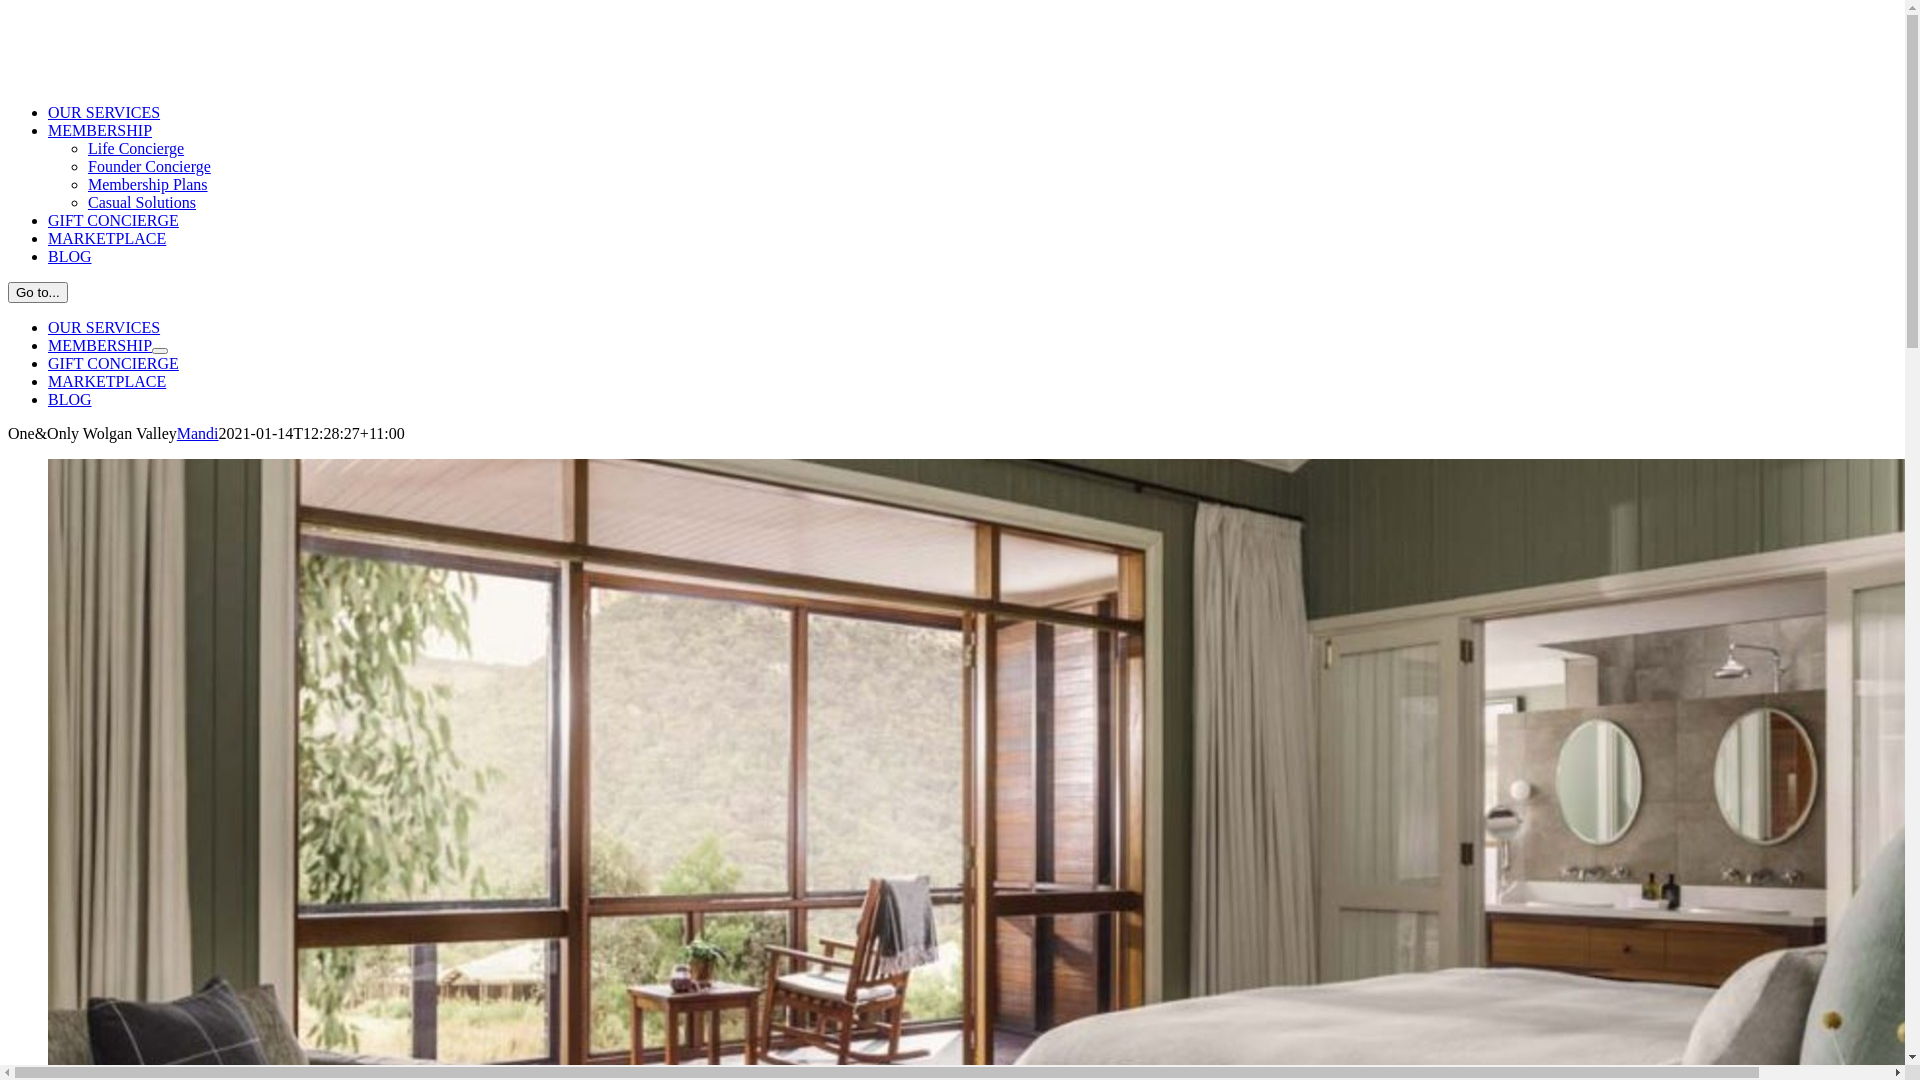 The height and width of the screenshot is (1080, 1920). Describe the element at coordinates (136, 148) in the screenshot. I see `Life Concierge` at that location.